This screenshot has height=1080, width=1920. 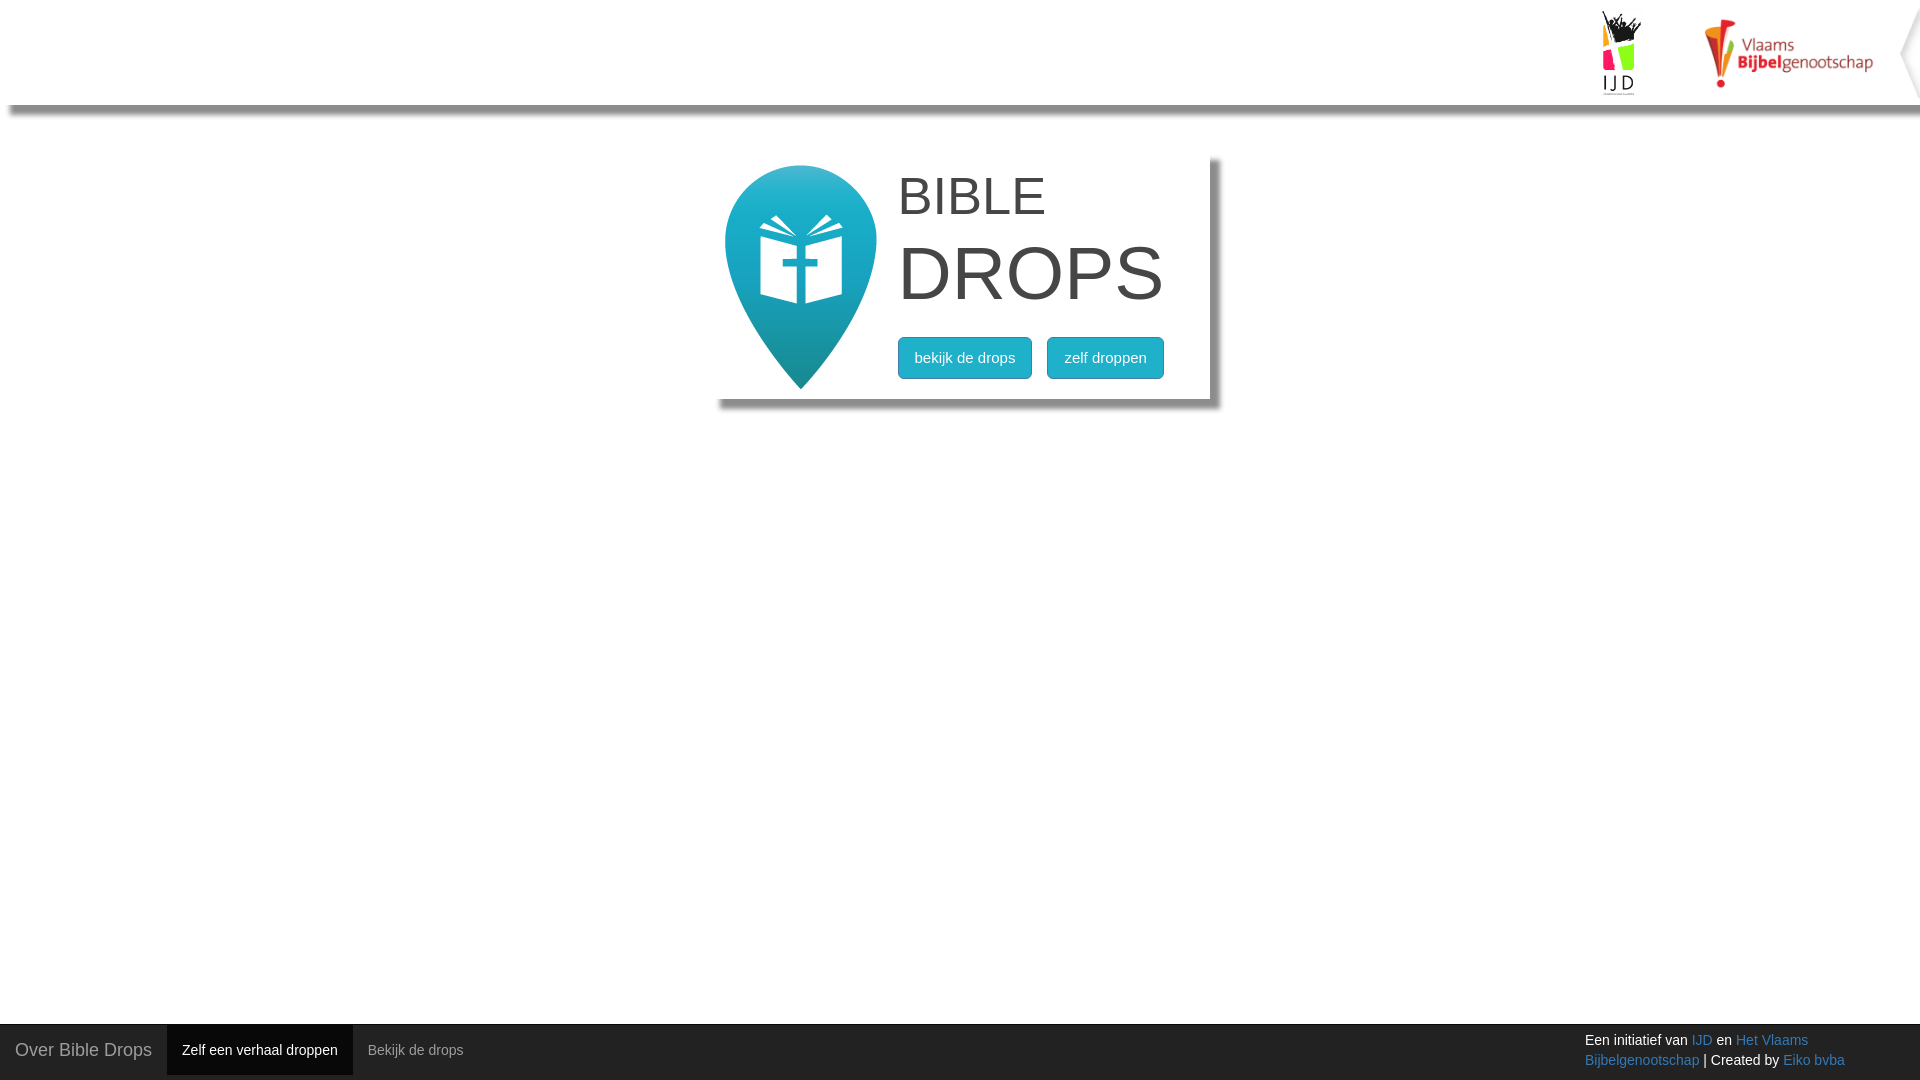 I want to click on IJD, so click(x=1702, y=1040).